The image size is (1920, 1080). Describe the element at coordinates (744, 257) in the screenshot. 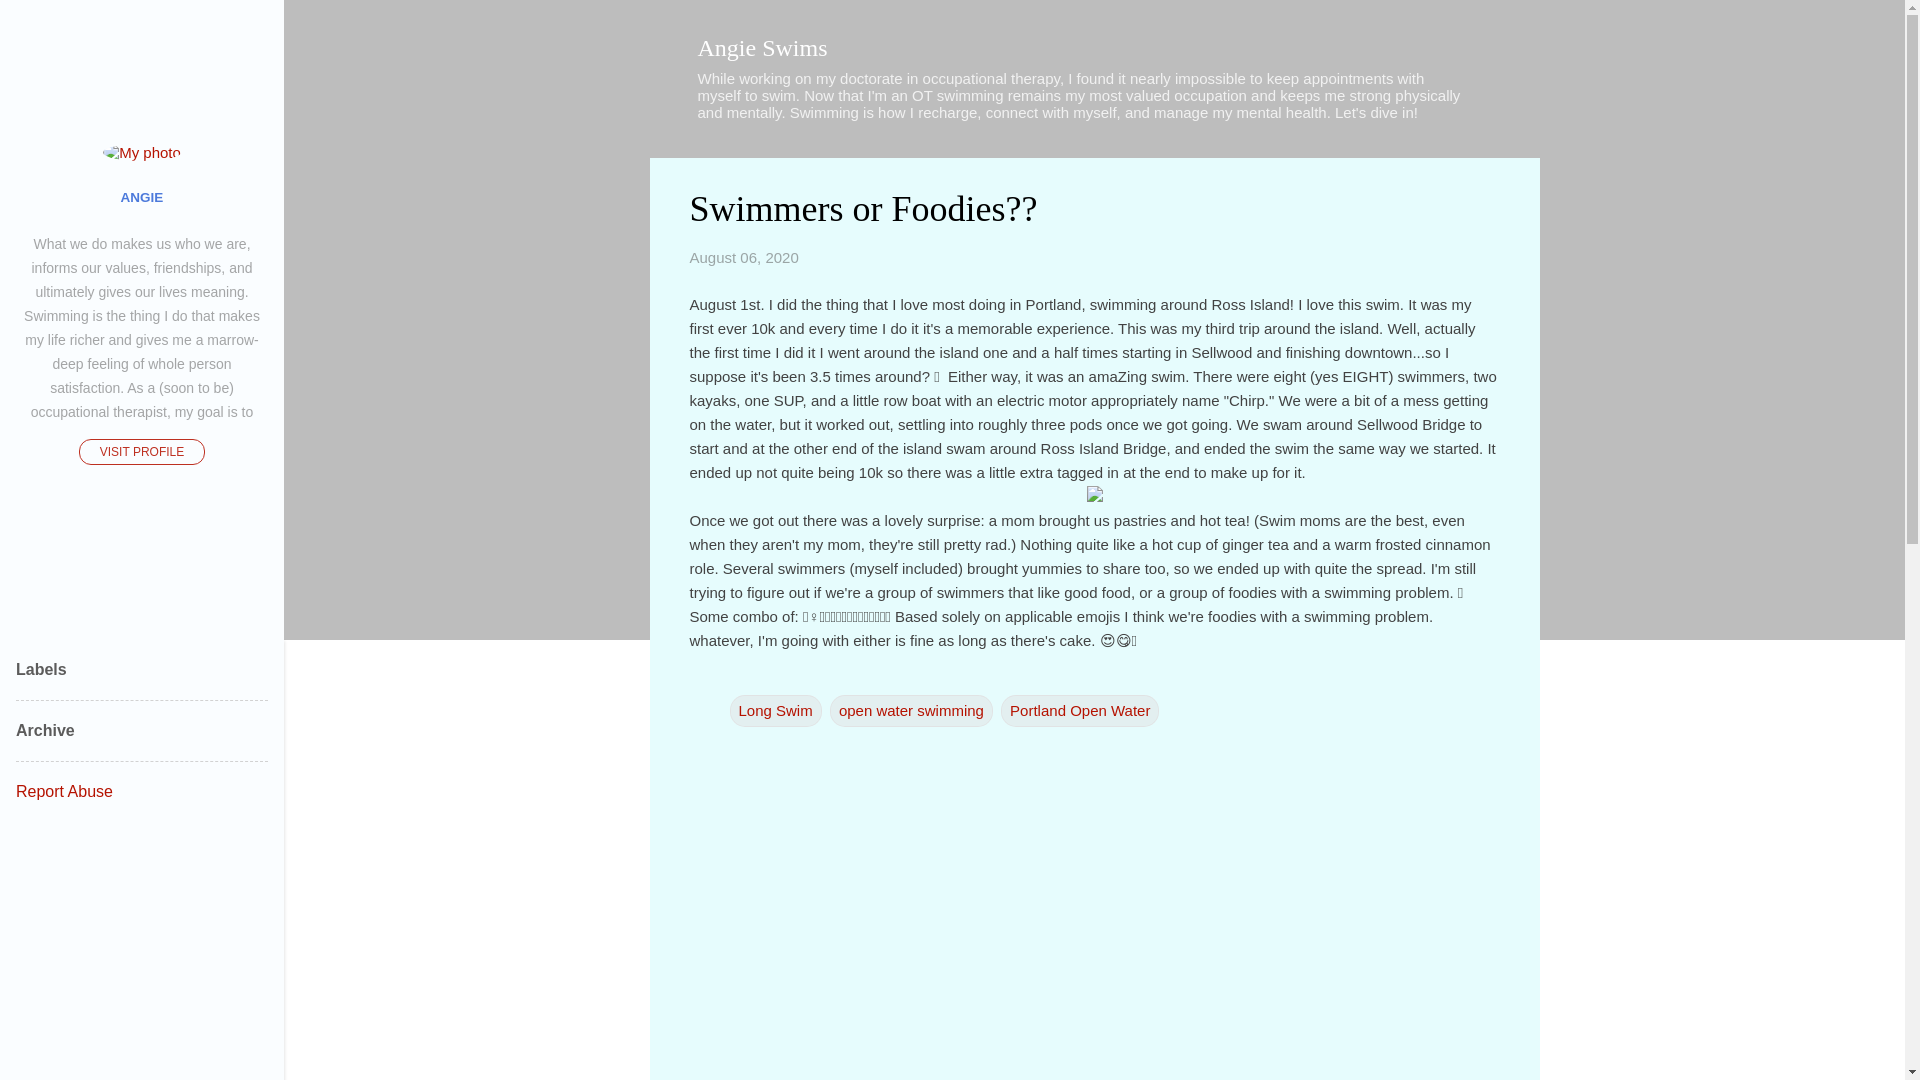

I see `permanent link` at that location.